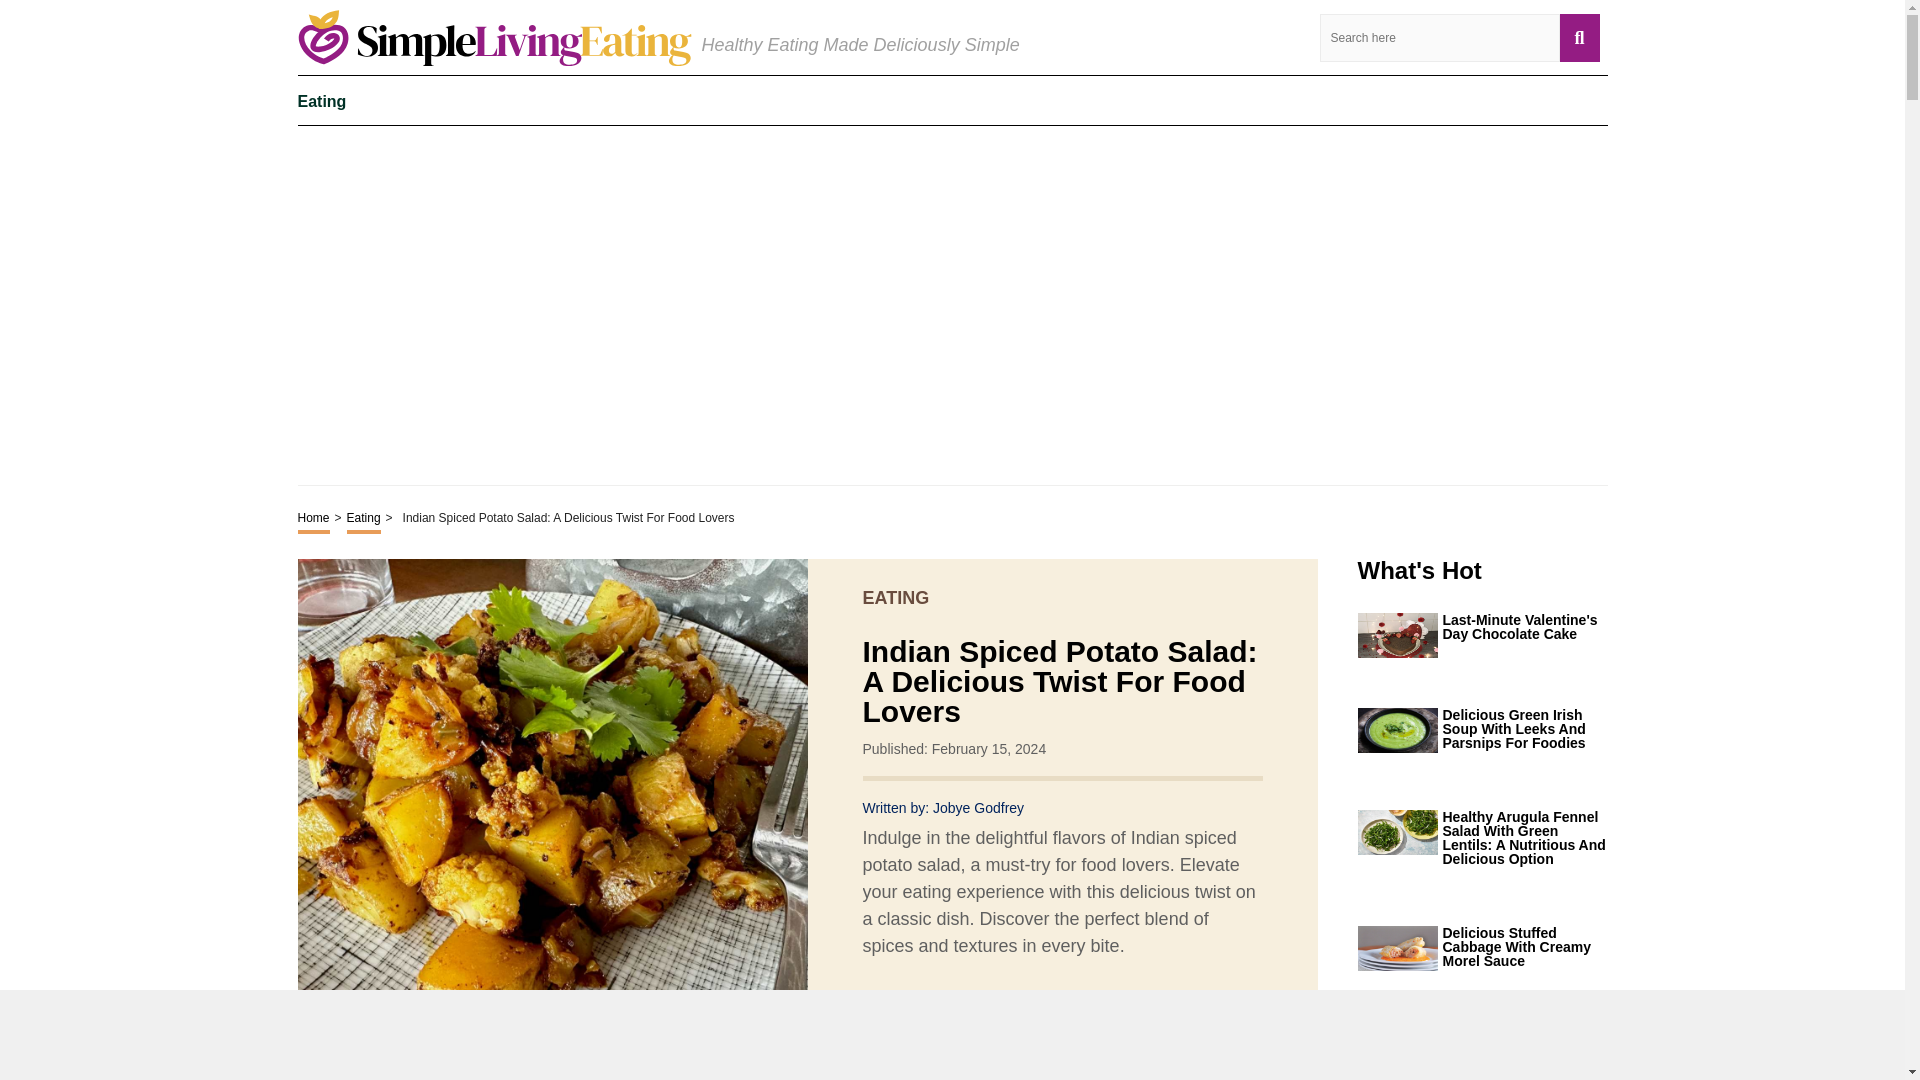  I want to click on Advertisement, so click(952, 304).